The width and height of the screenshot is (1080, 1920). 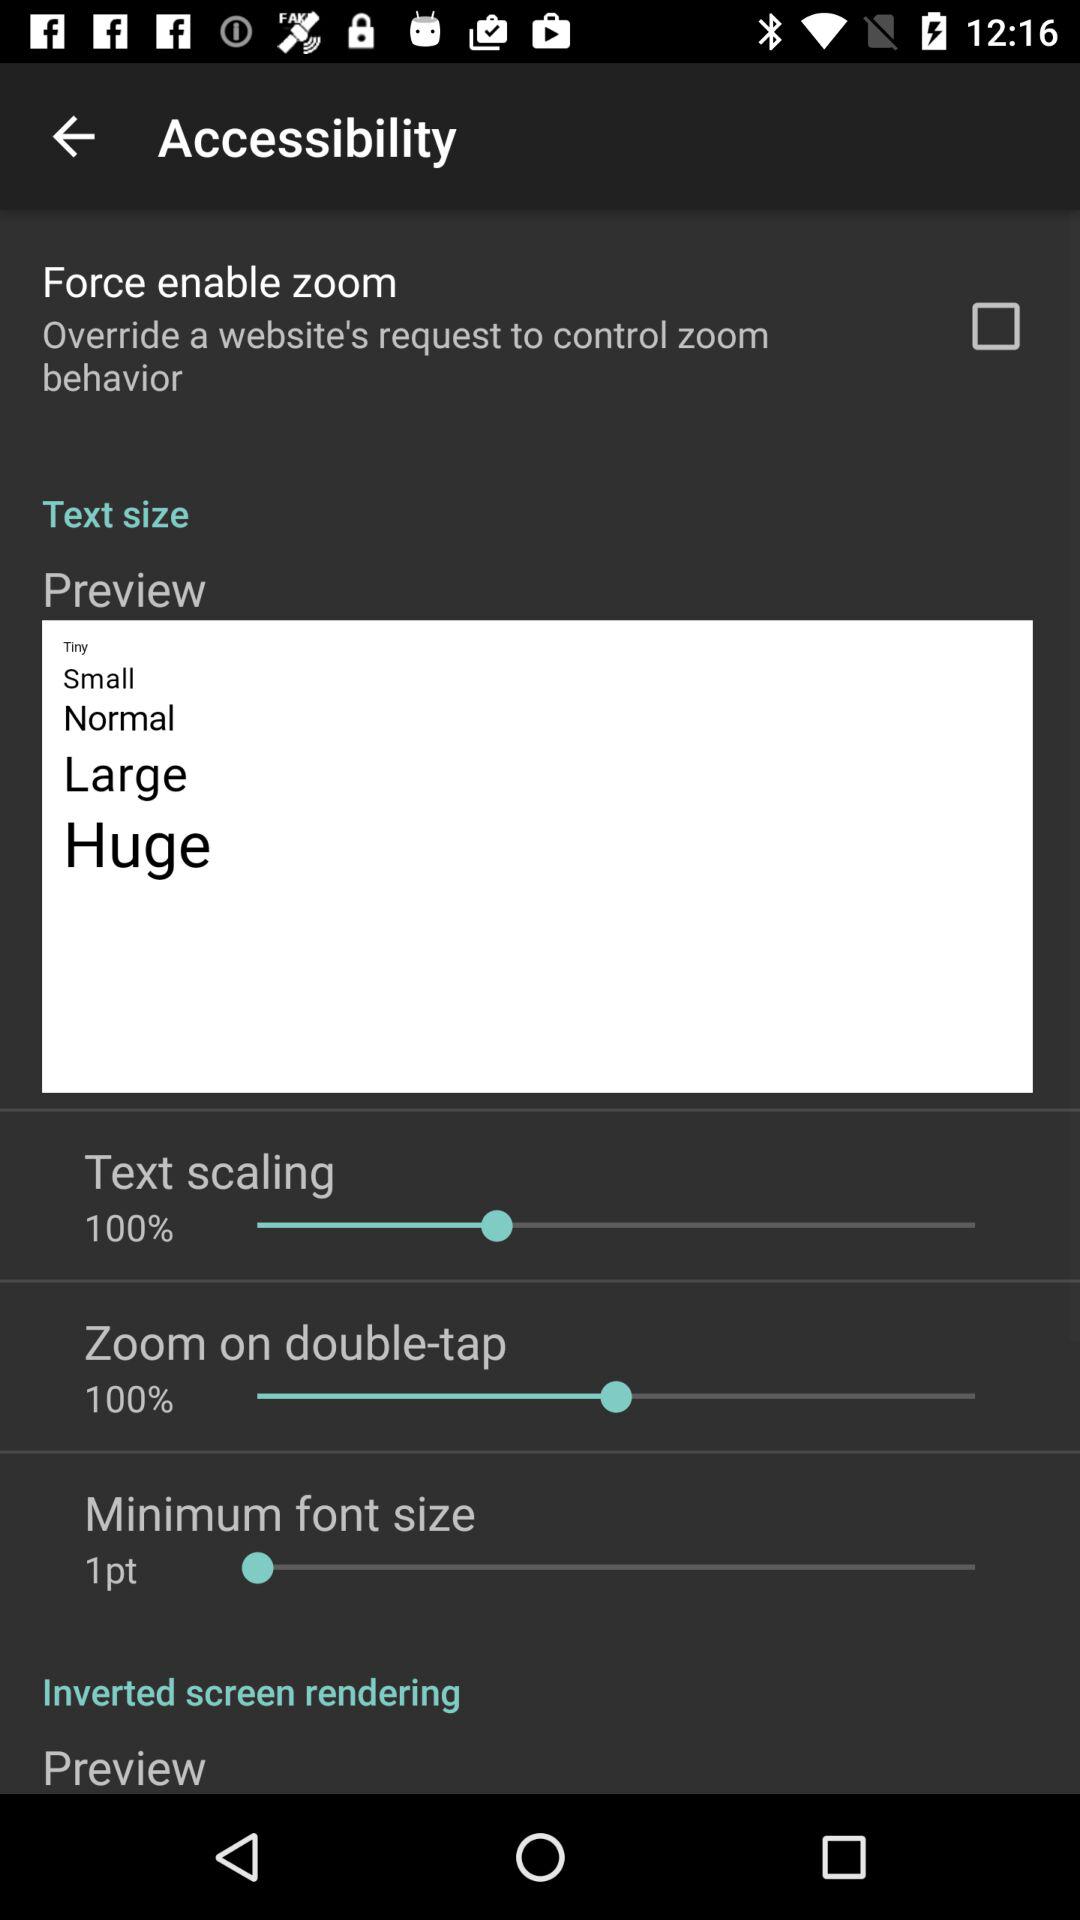 I want to click on select the app next to override a website icon, so click(x=996, y=326).